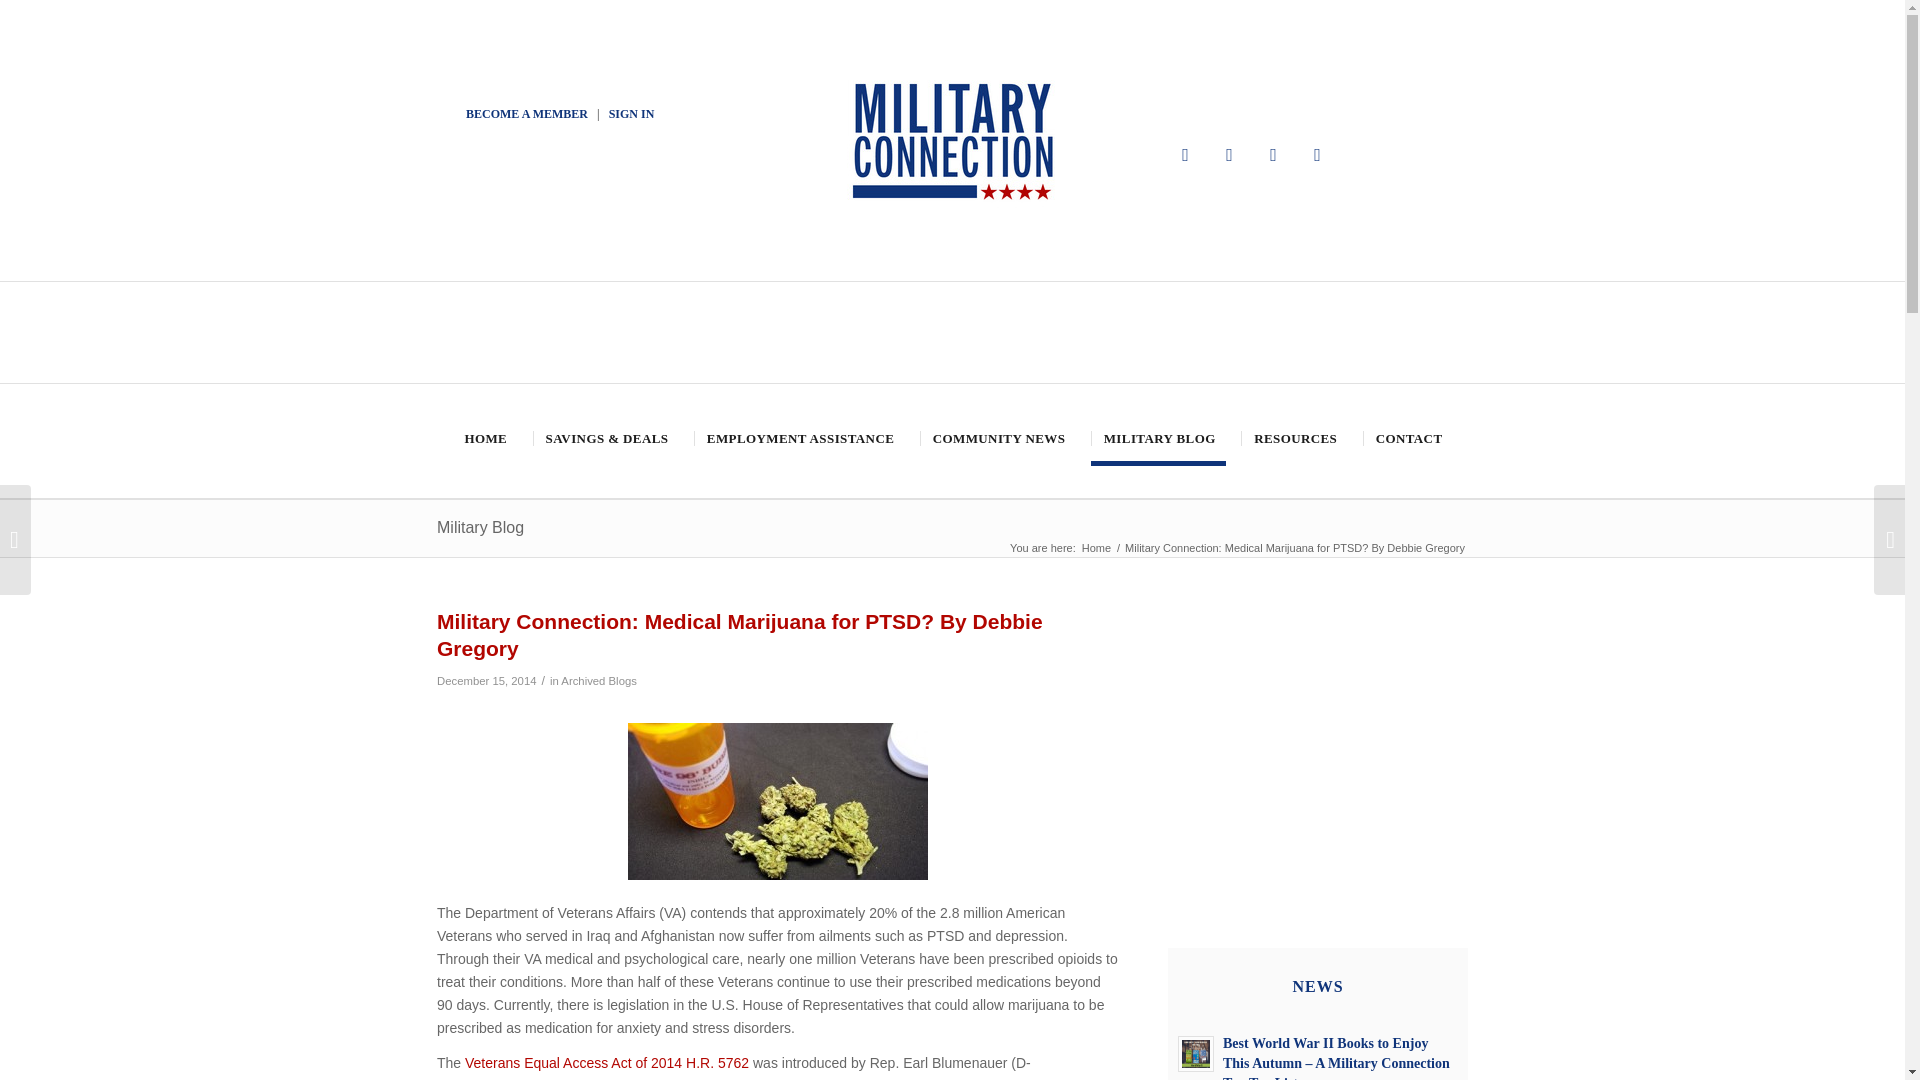 This screenshot has width=1920, height=1080. I want to click on LinkedIn, so click(1318, 154).